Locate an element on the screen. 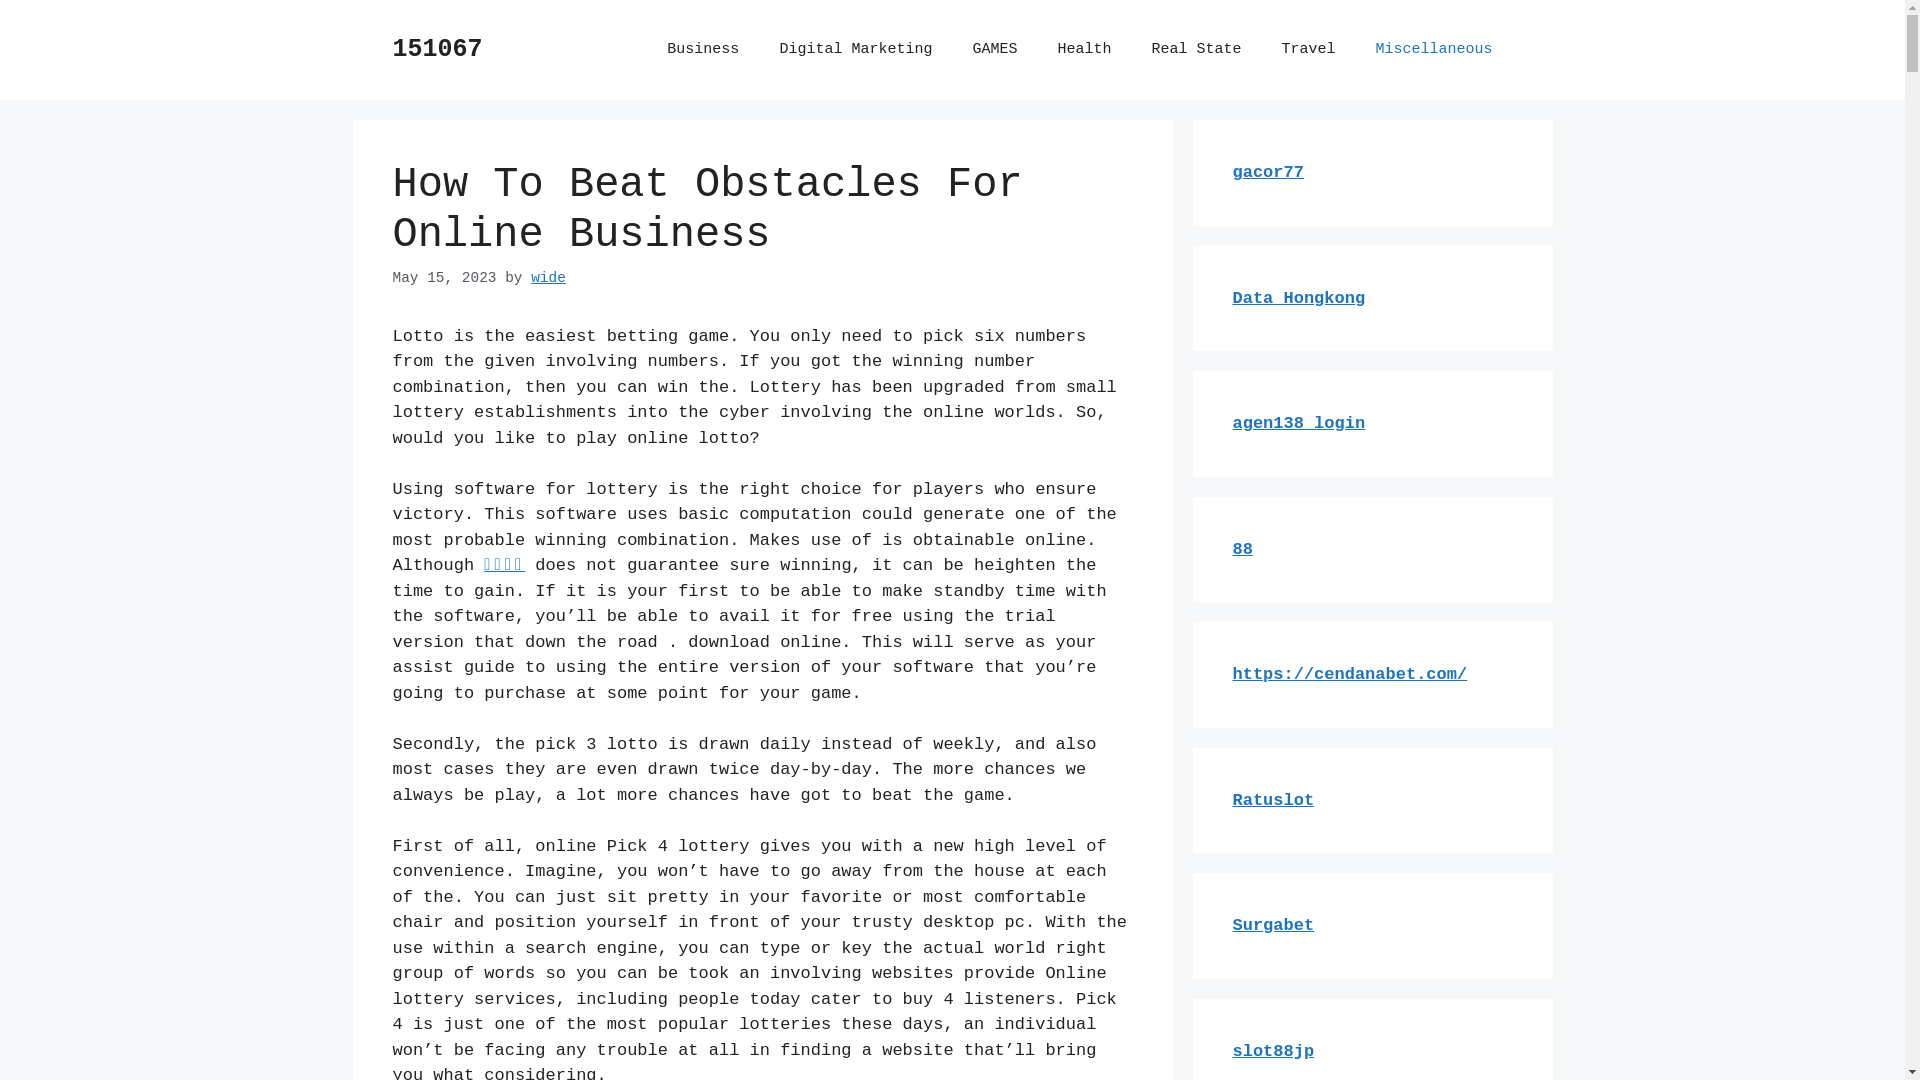  Ratuslot is located at coordinates (1273, 800).